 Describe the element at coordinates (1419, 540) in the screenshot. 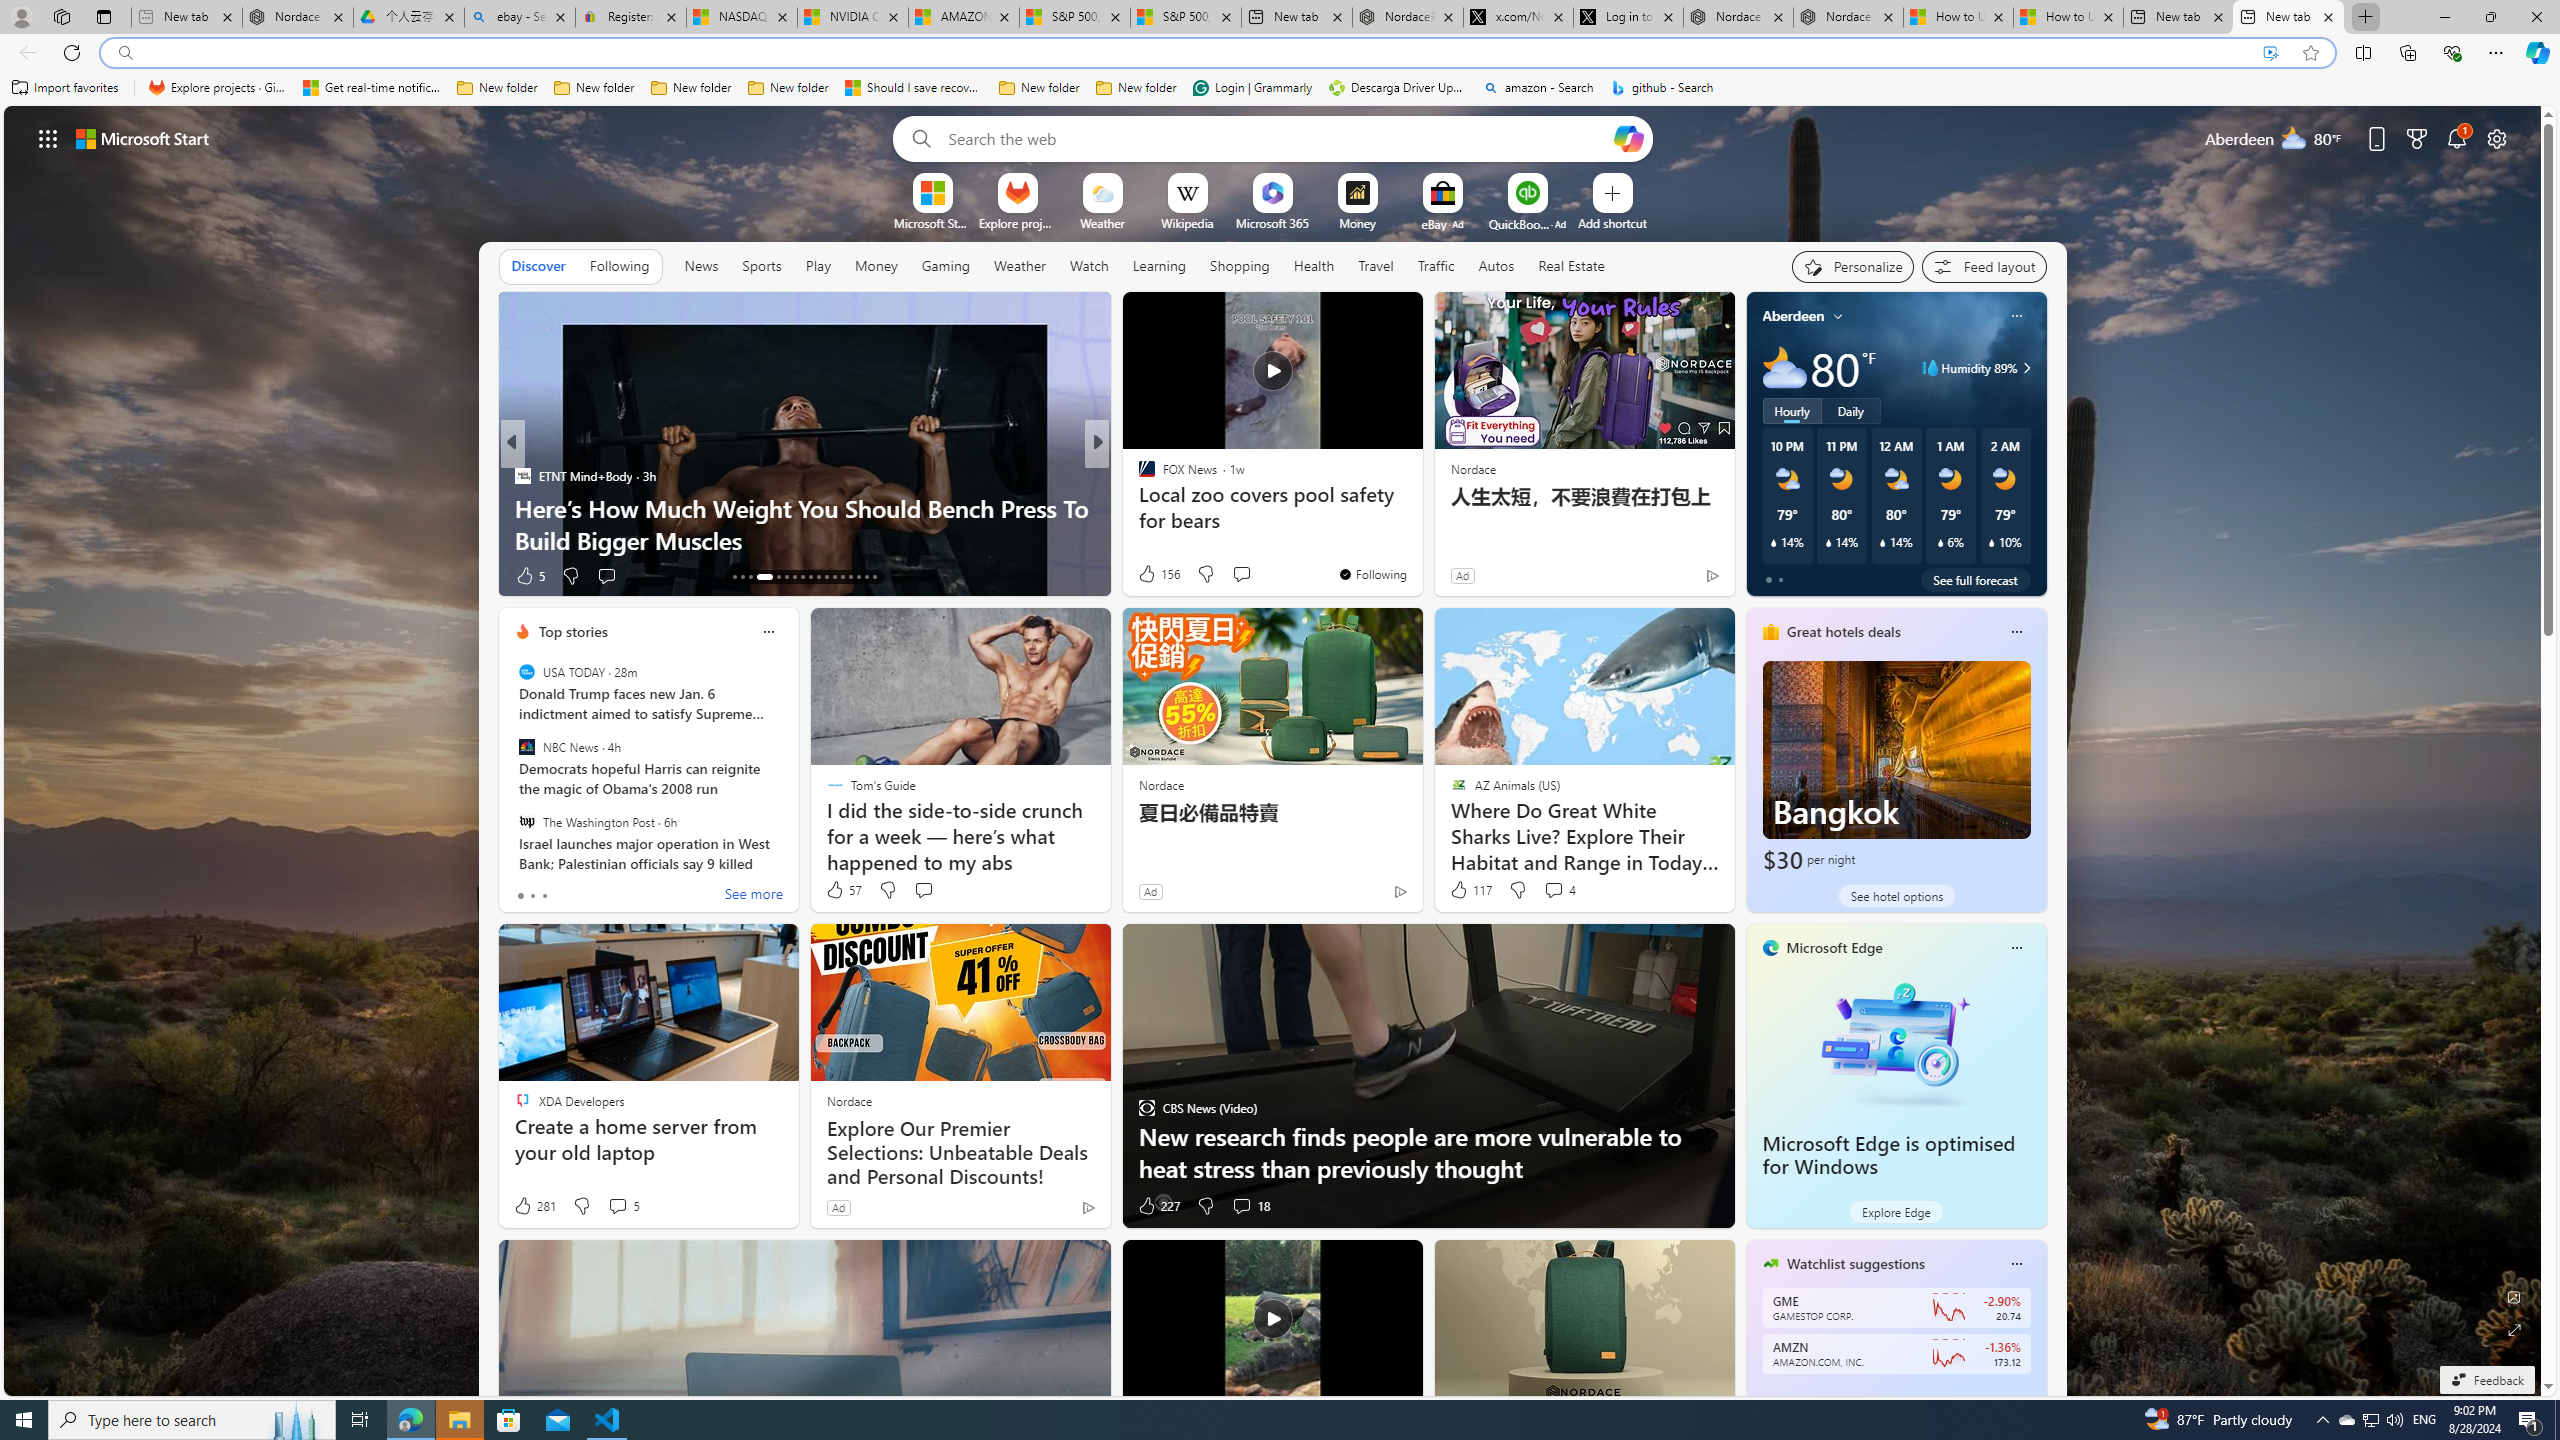

I see `8 Reasons Why I Don't Go Outside` at that location.